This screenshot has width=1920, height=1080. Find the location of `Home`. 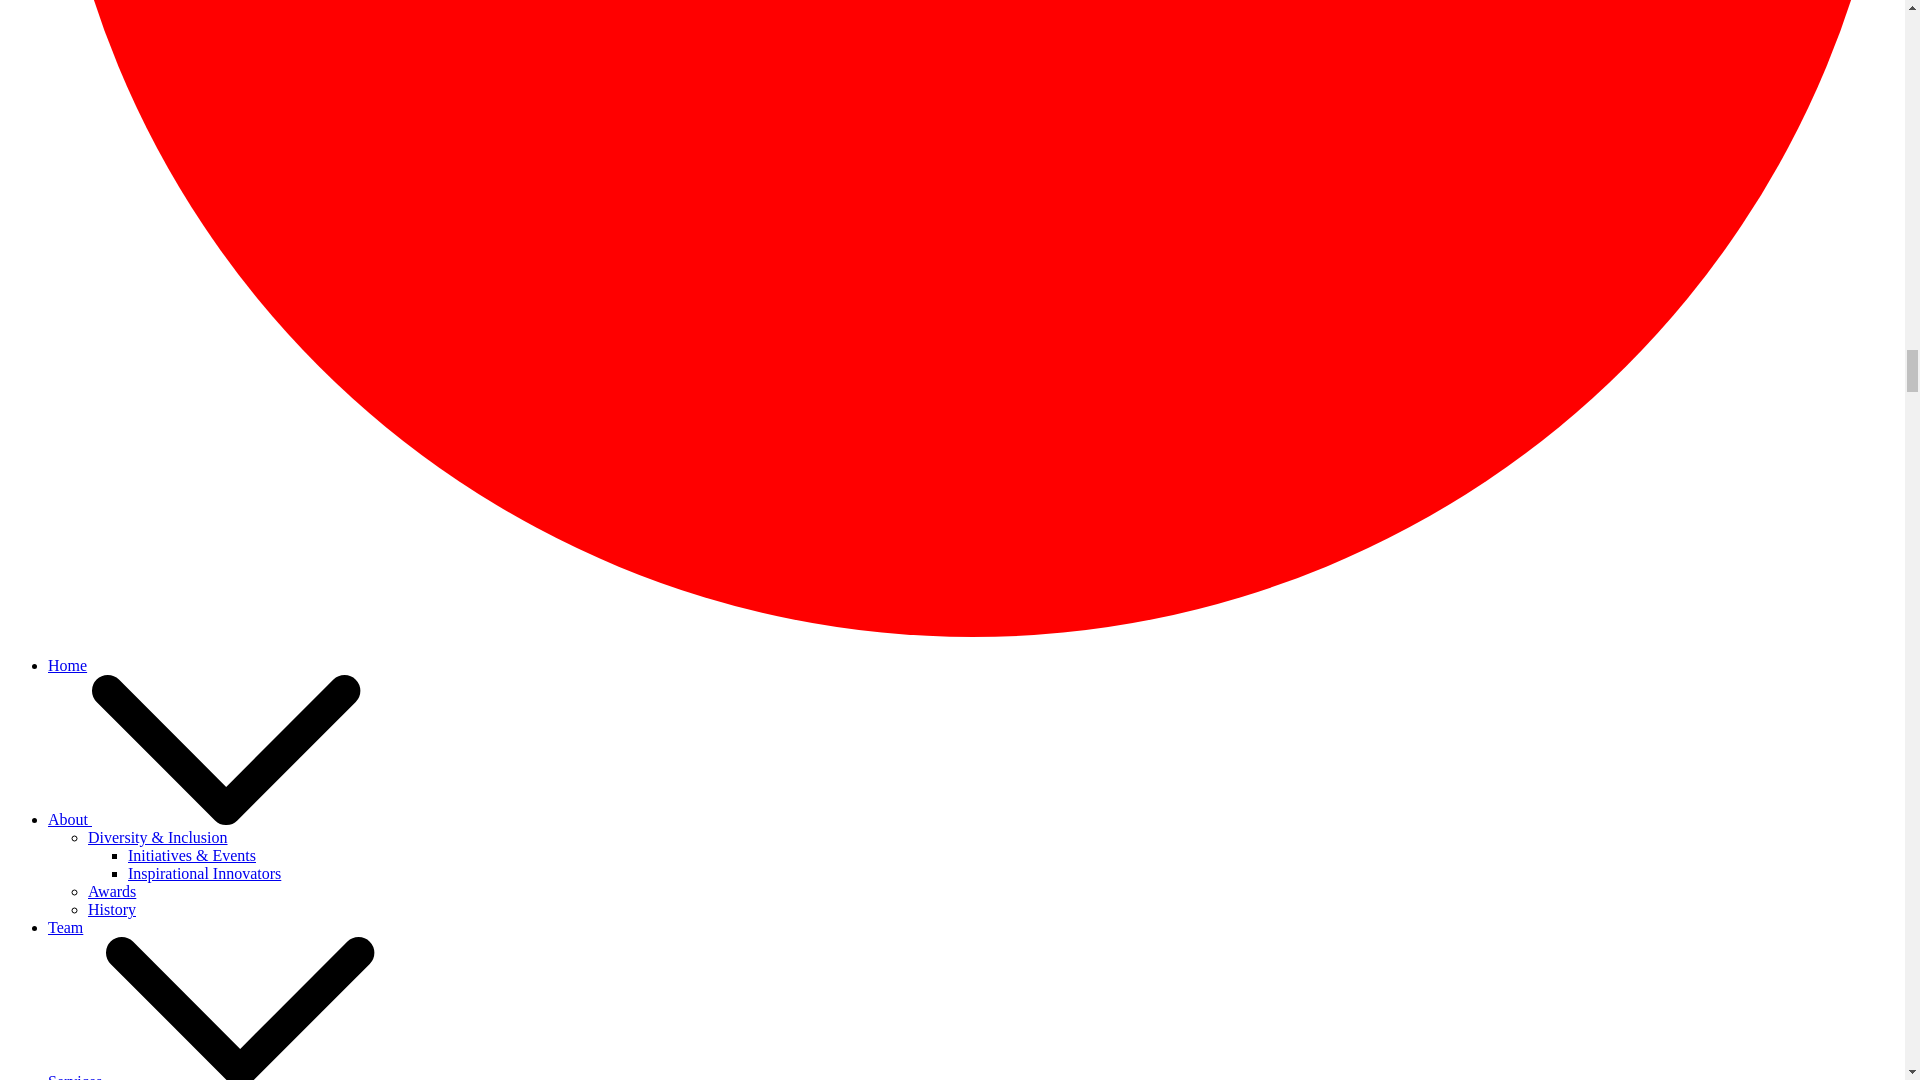

Home is located at coordinates (67, 664).